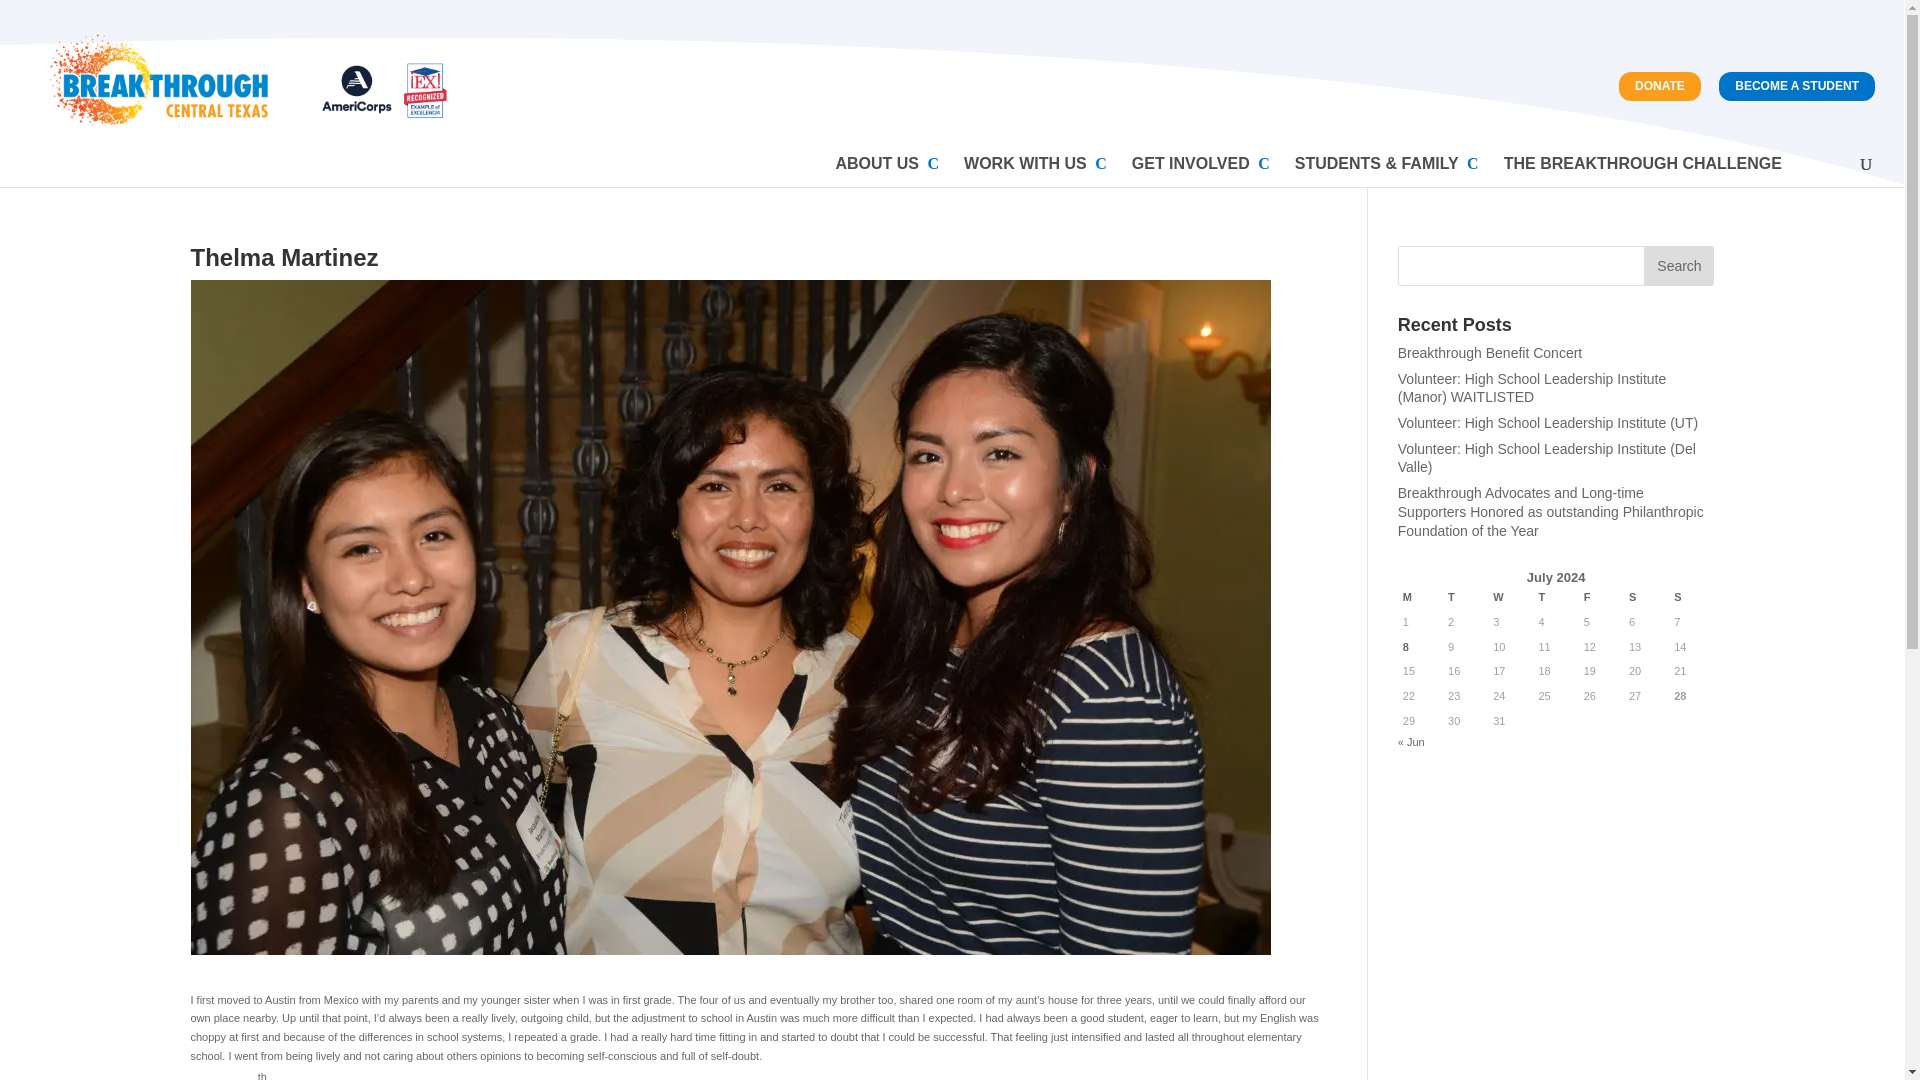 This screenshot has width=1920, height=1080. What do you see at coordinates (1691, 598) in the screenshot?
I see `Sunday` at bounding box center [1691, 598].